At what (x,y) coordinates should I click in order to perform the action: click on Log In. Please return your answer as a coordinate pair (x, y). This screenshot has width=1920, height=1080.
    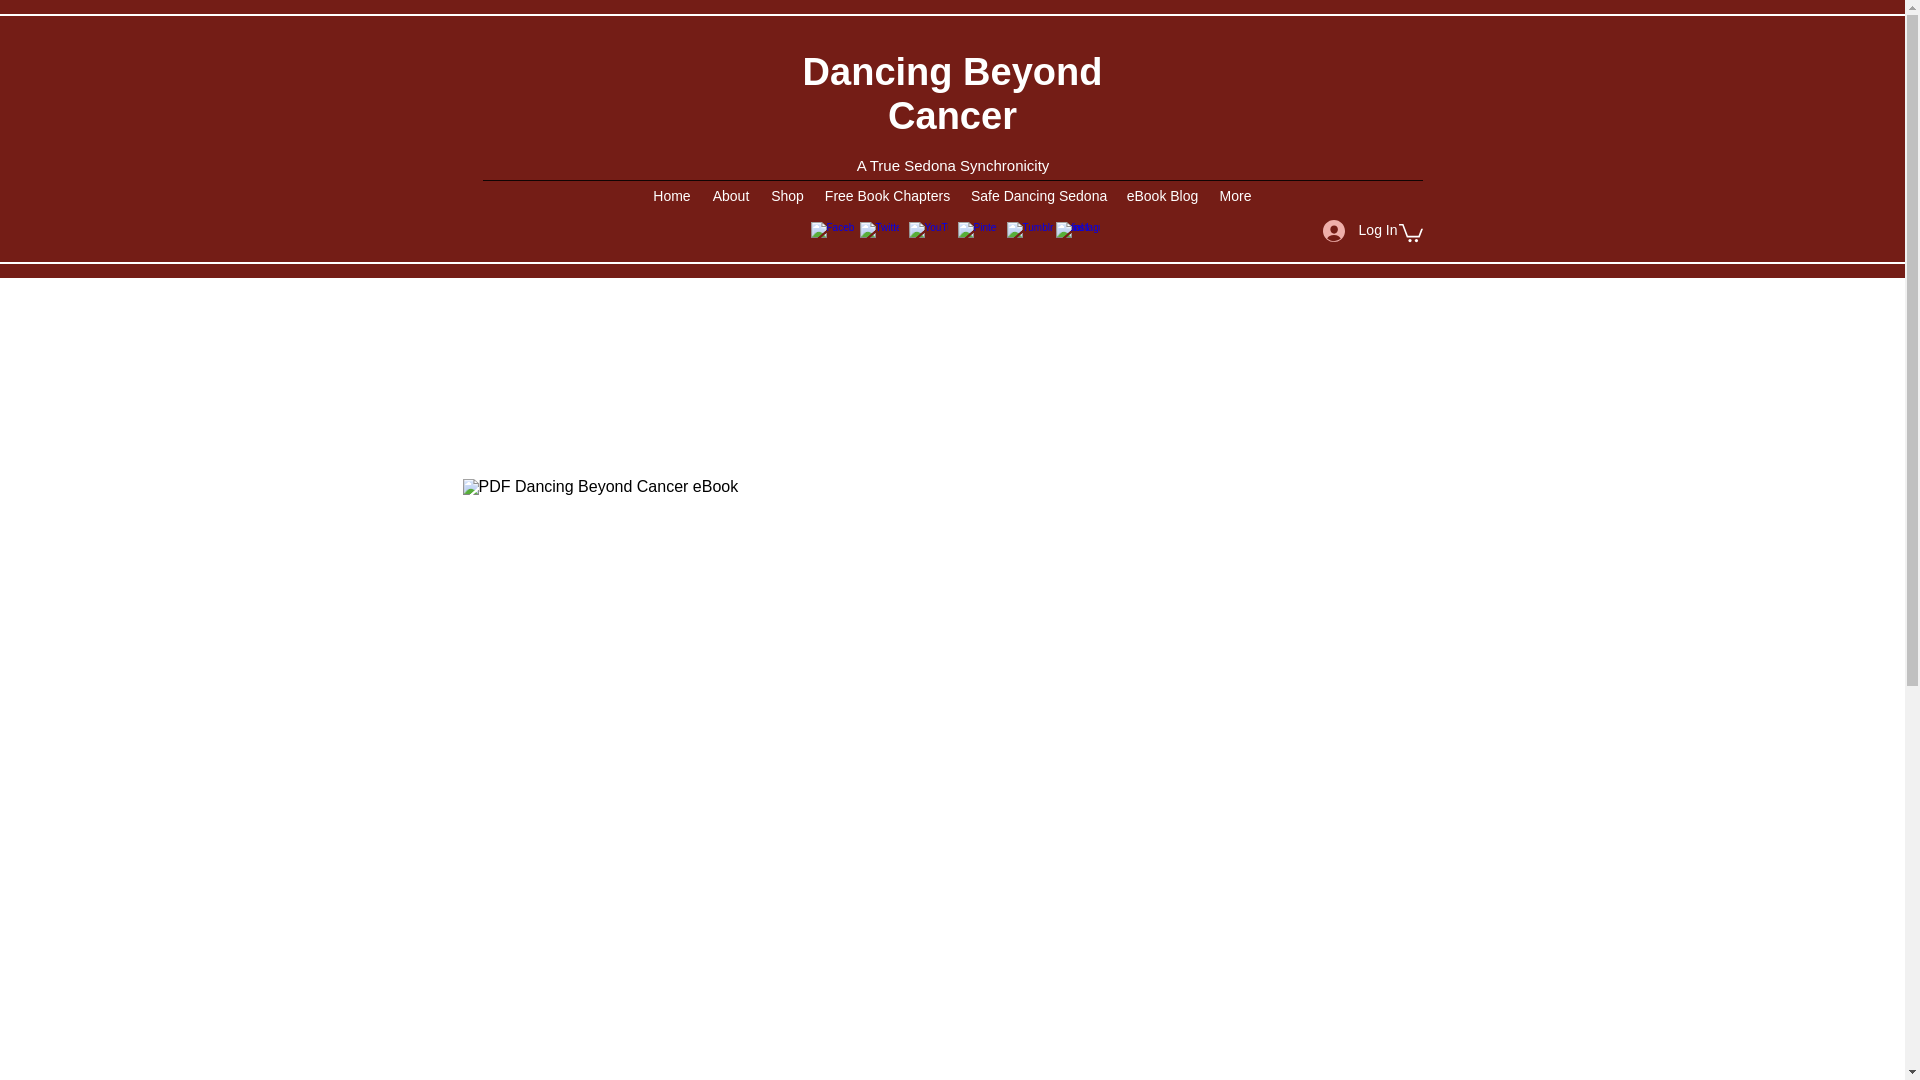
    Looking at the image, I should click on (1360, 230).